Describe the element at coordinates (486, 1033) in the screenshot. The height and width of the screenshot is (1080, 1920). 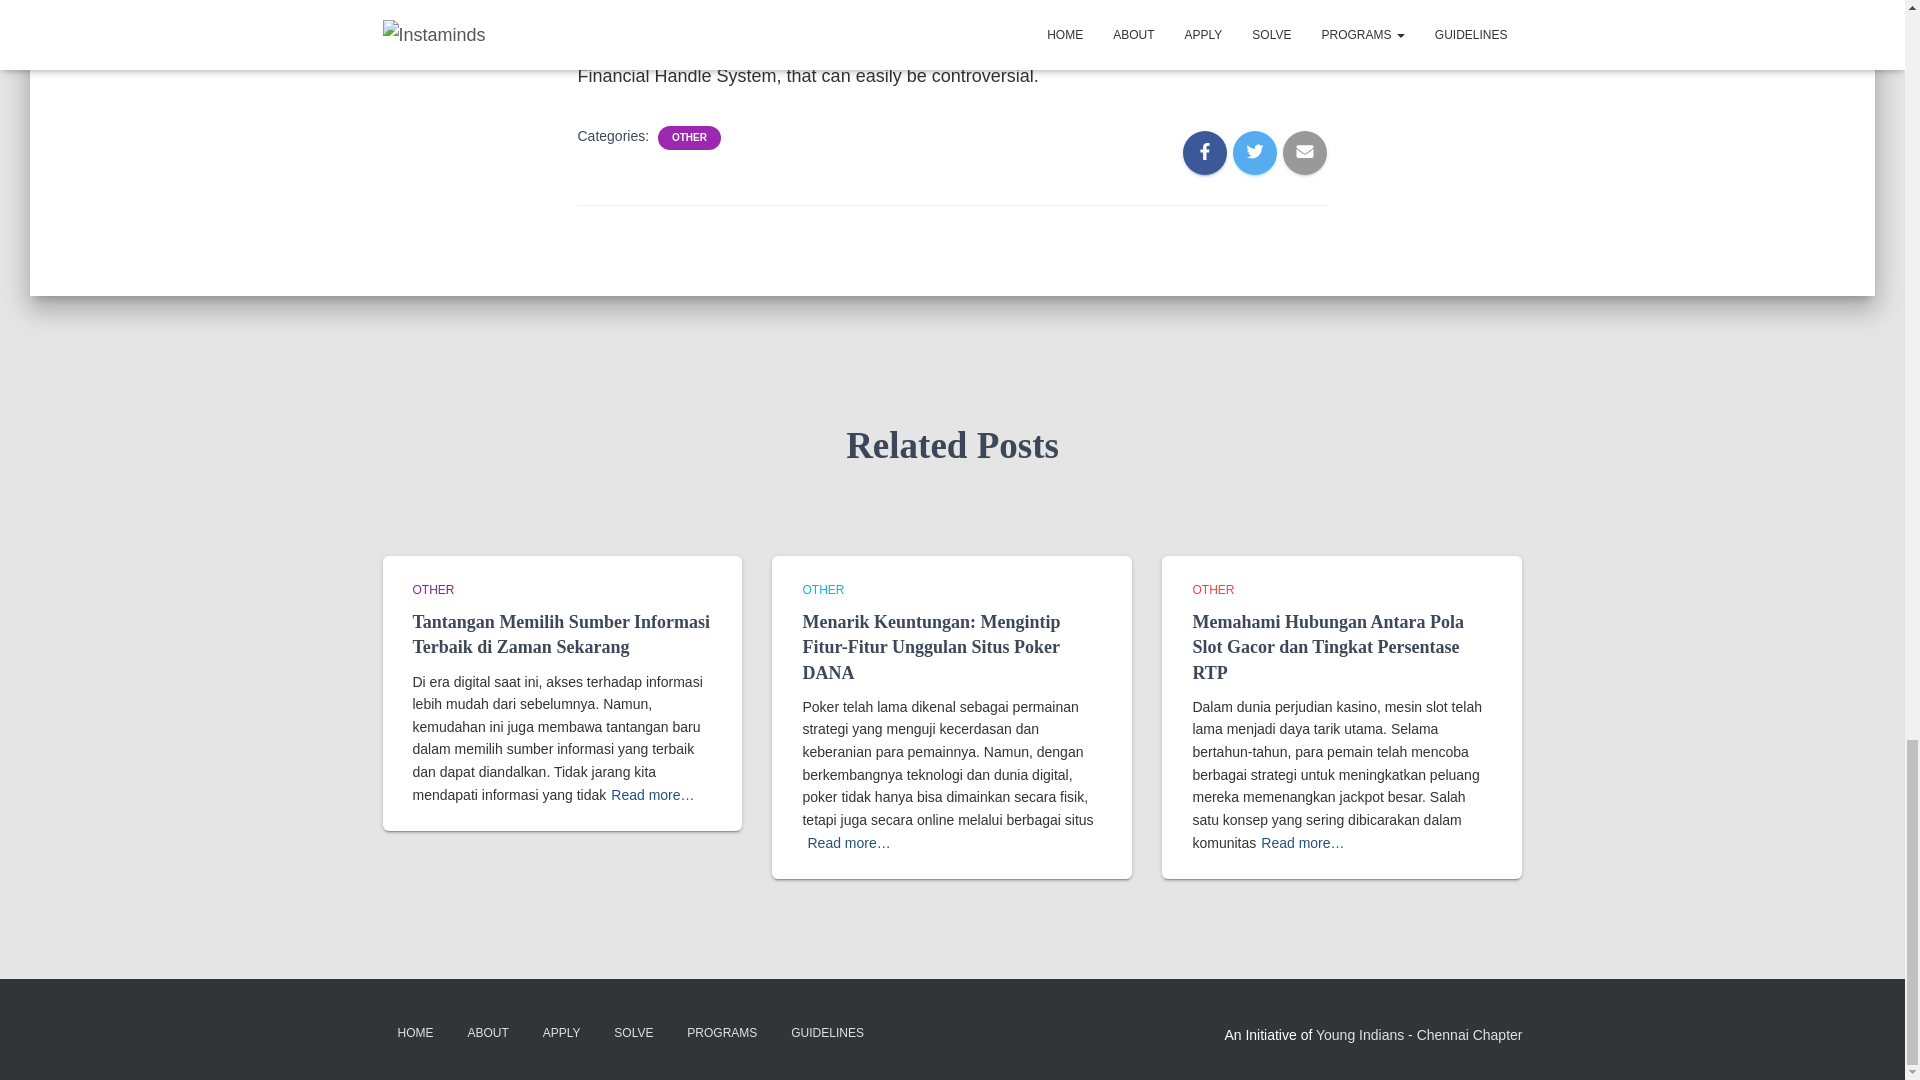
I see `ABOUT` at that location.